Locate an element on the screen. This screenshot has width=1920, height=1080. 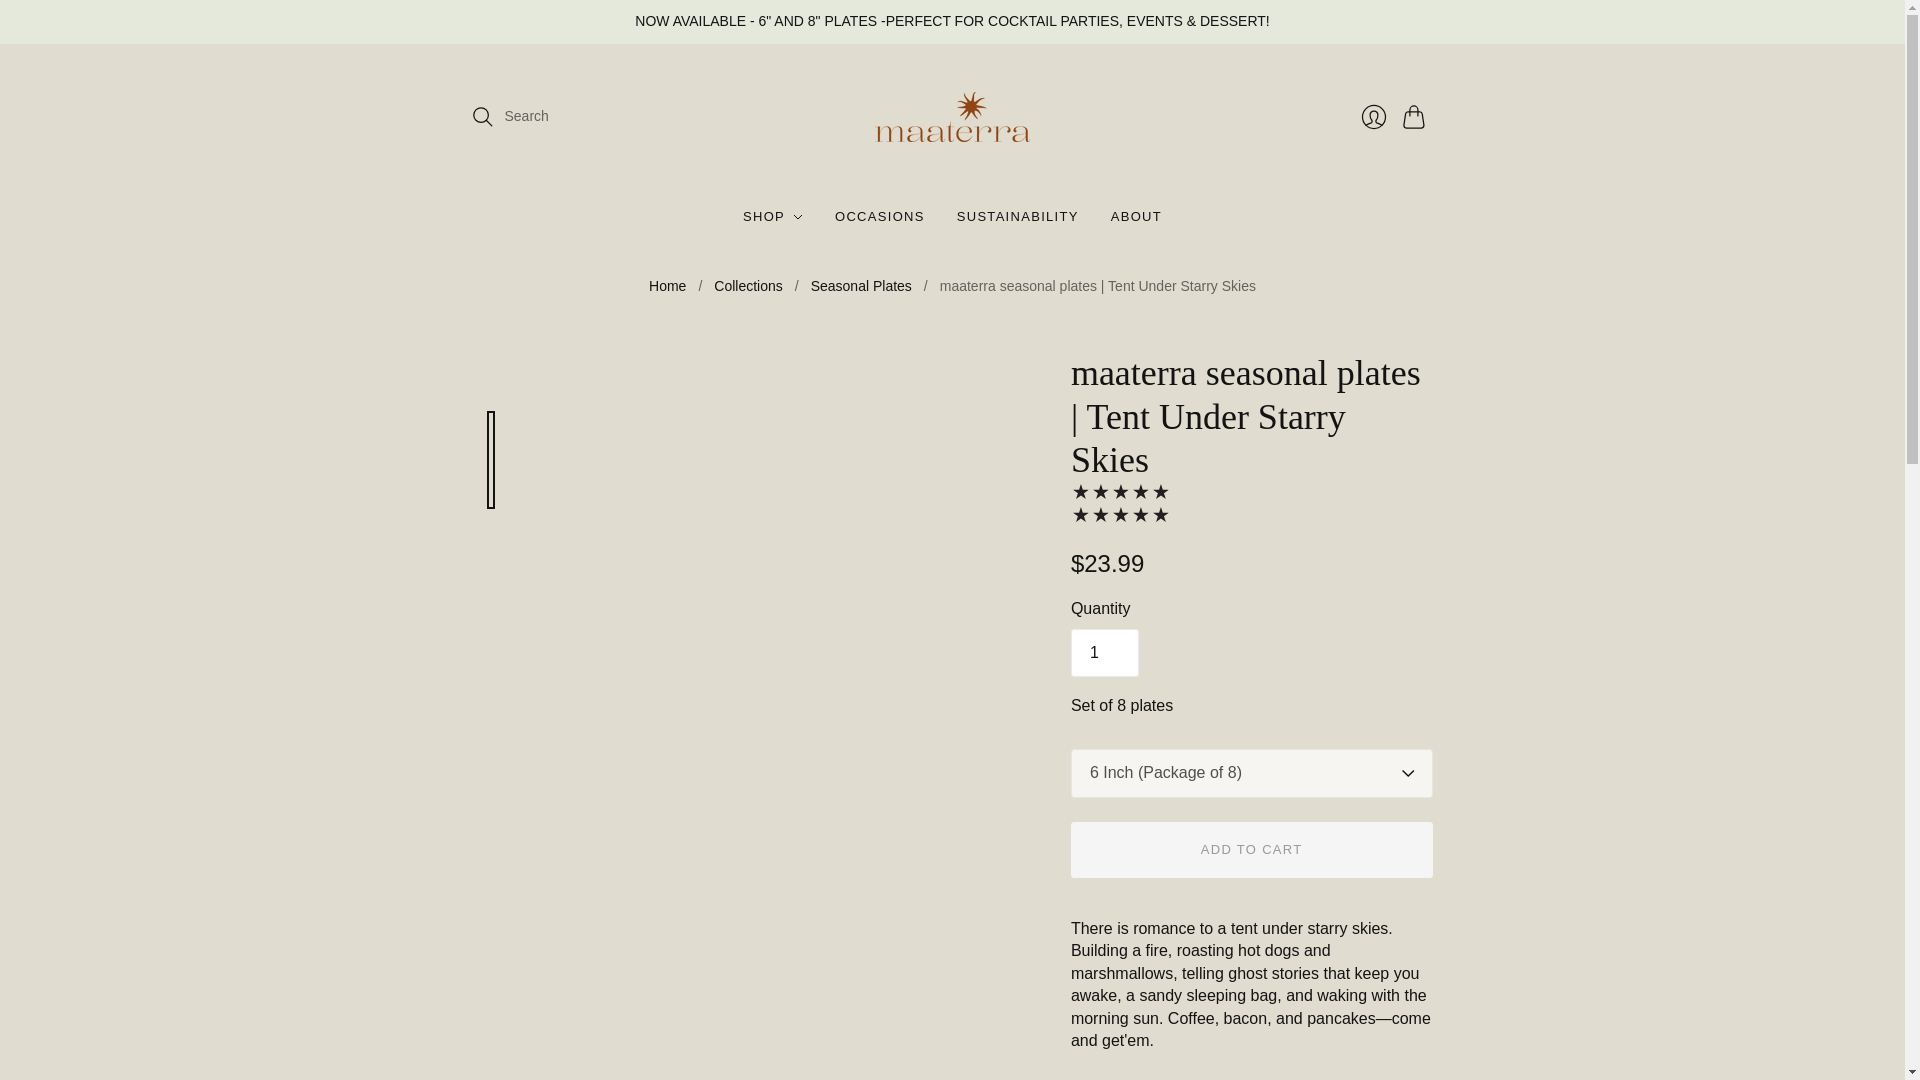
OCCASIONS is located at coordinates (880, 216).